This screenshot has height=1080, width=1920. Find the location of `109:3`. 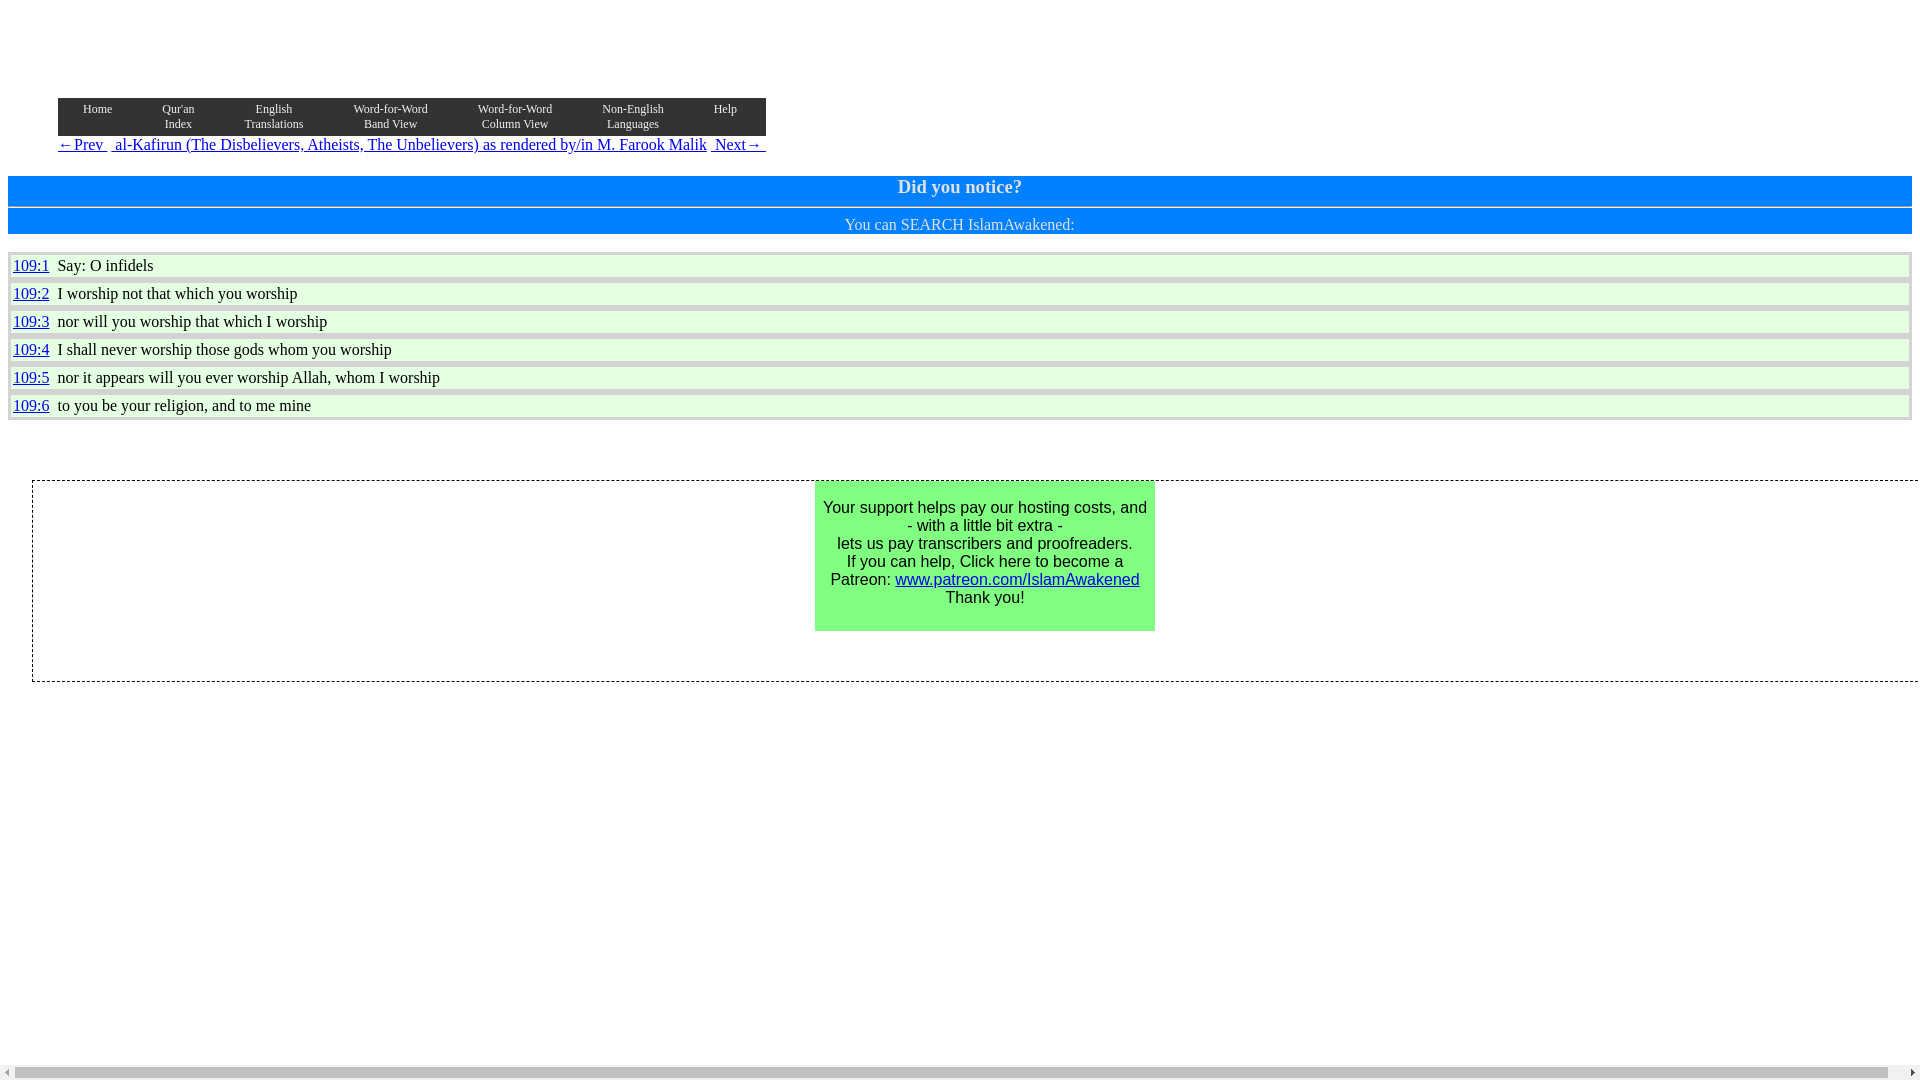

109:3 is located at coordinates (273, 117).